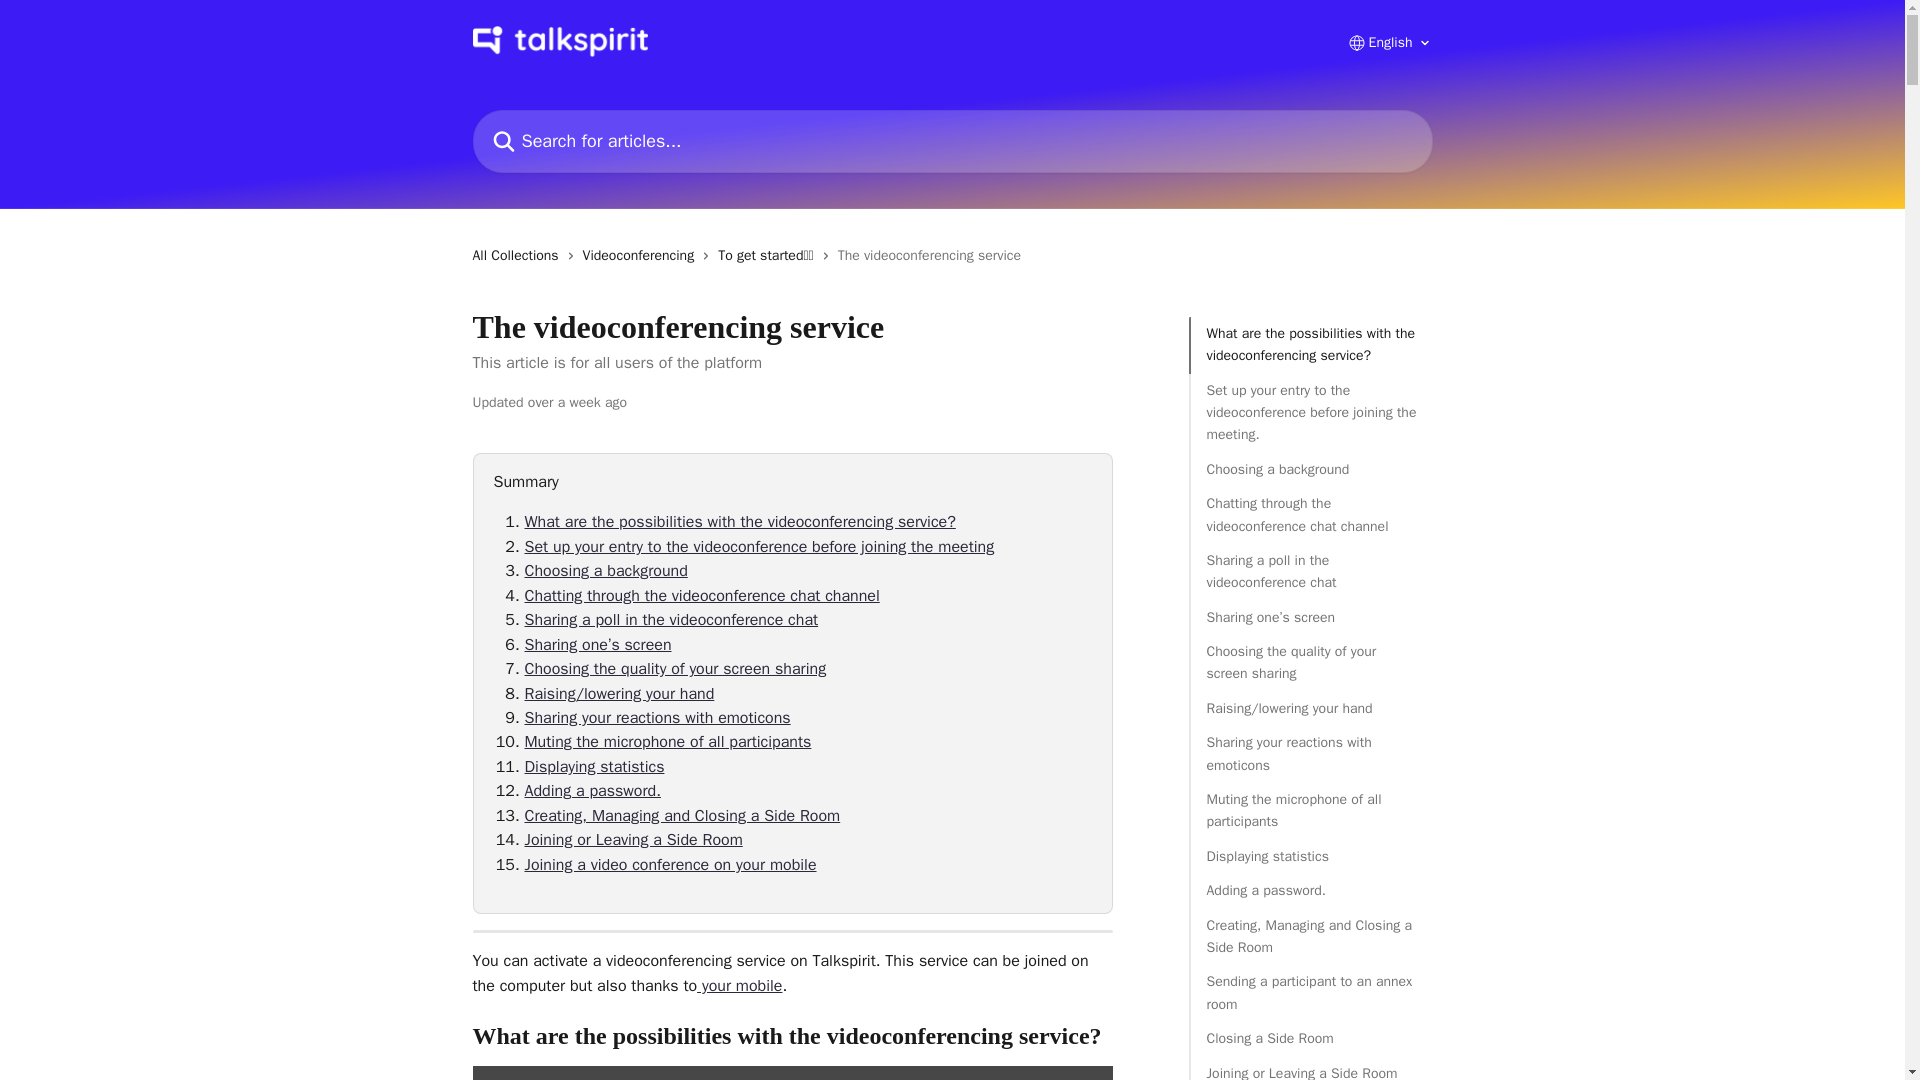 This screenshot has width=1920, height=1080. Describe the element at coordinates (1310, 993) in the screenshot. I see `Sending a participant to an annex room` at that location.